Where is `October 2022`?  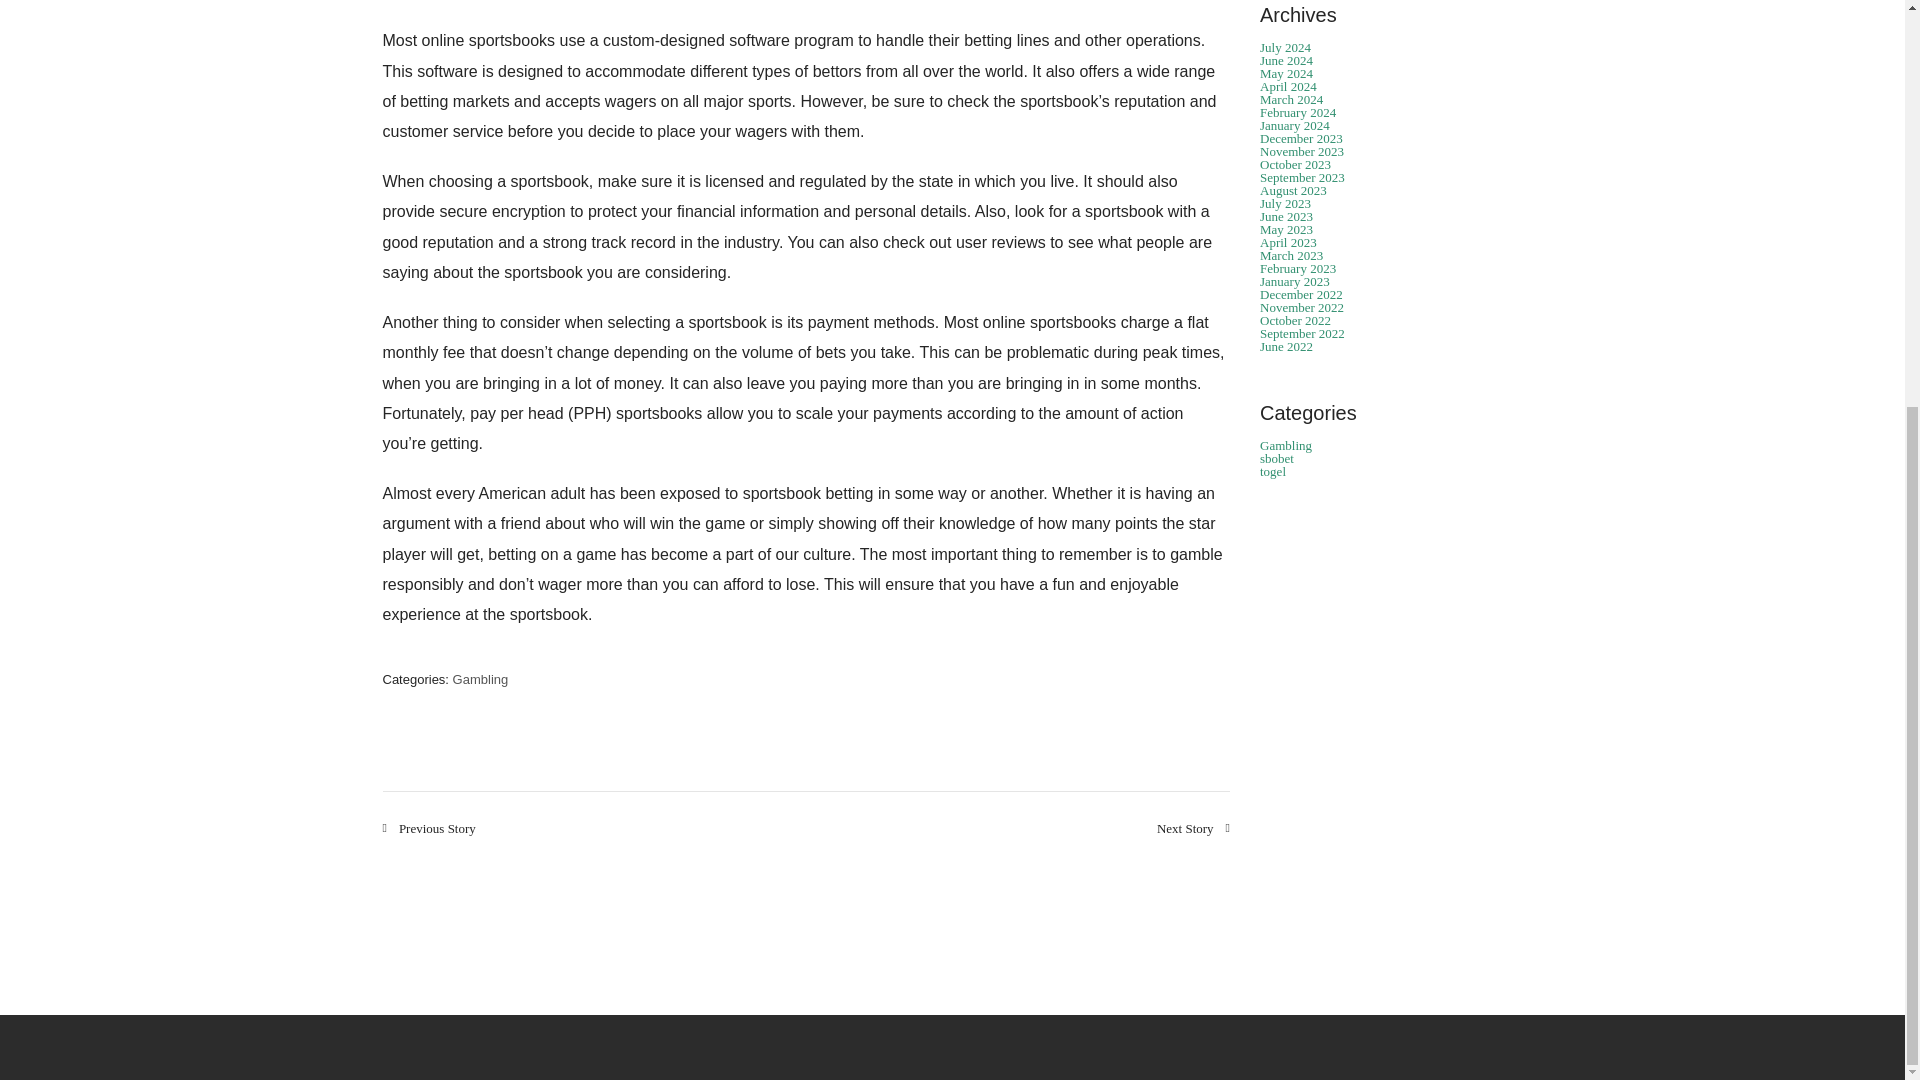 October 2022 is located at coordinates (1294, 320).